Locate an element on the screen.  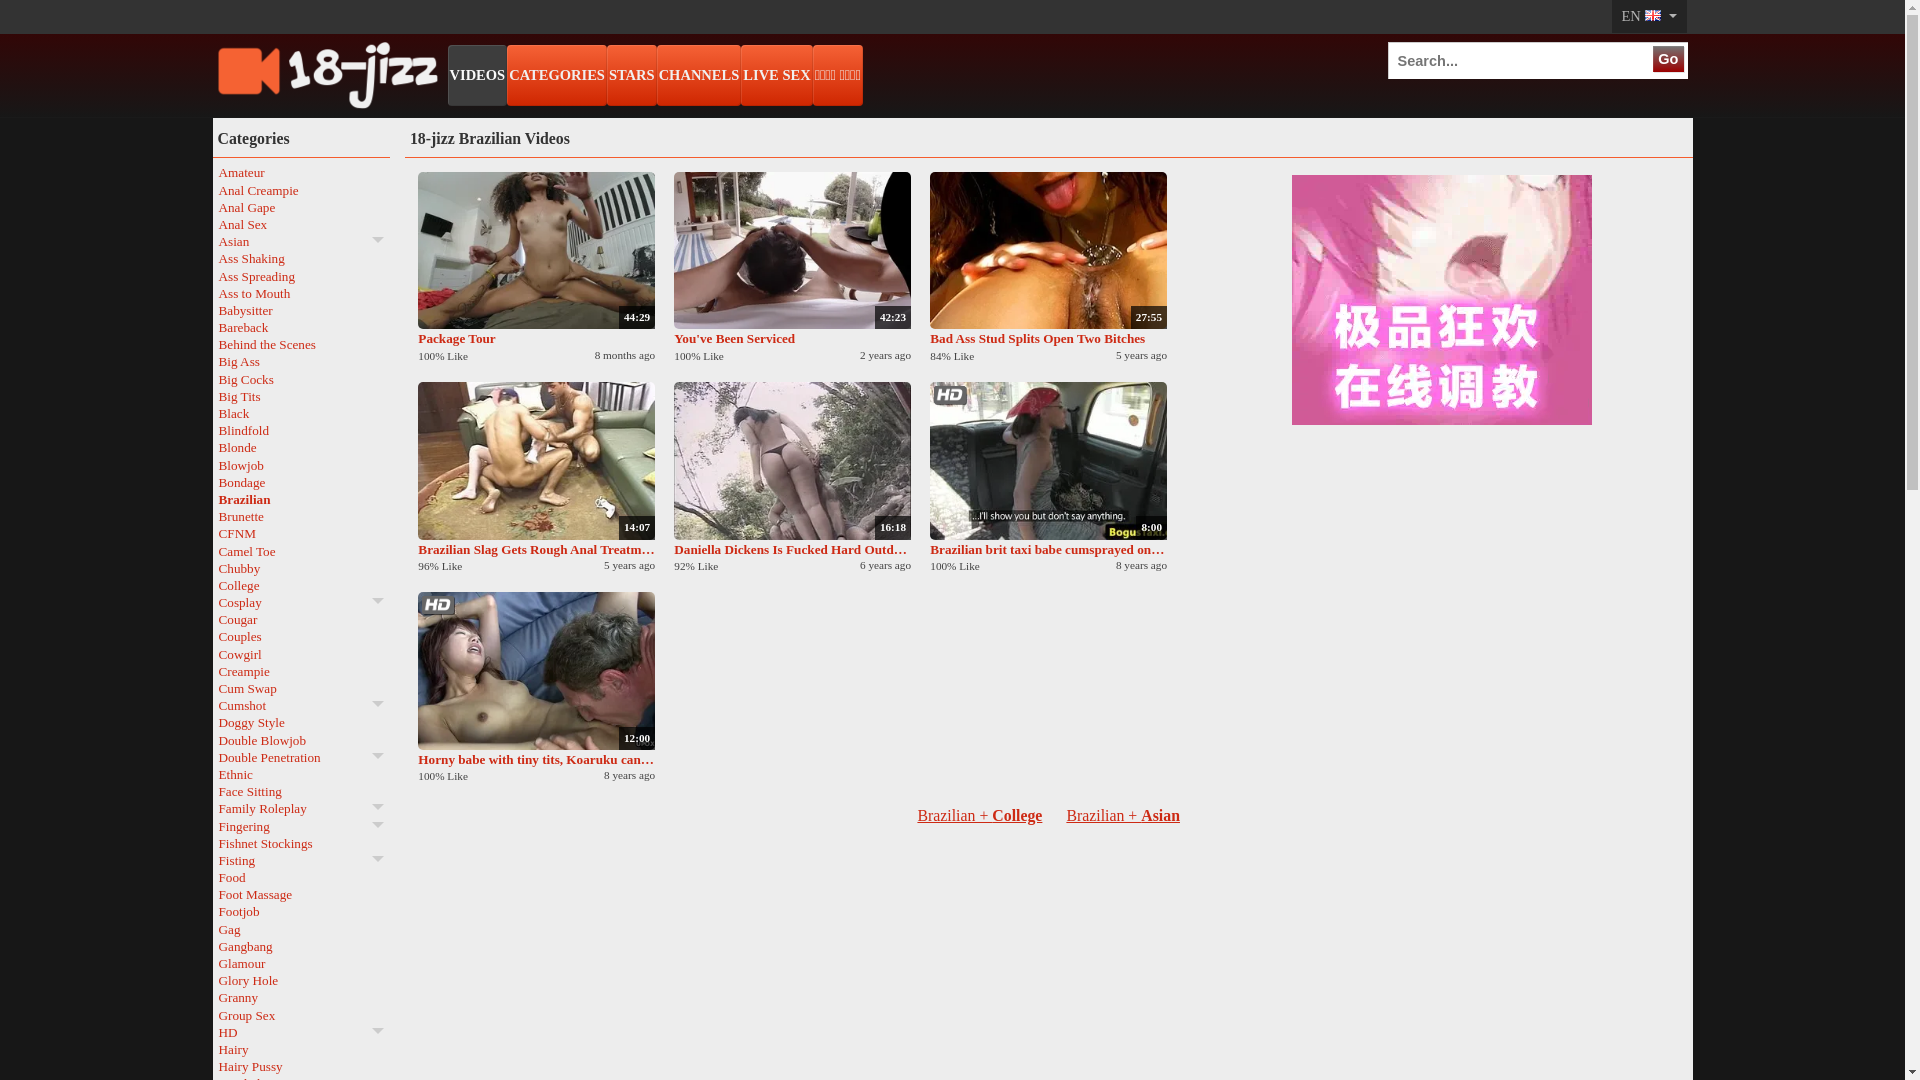
Brazilian Slag Gets Rough Anal Treatment is located at coordinates (536, 550).